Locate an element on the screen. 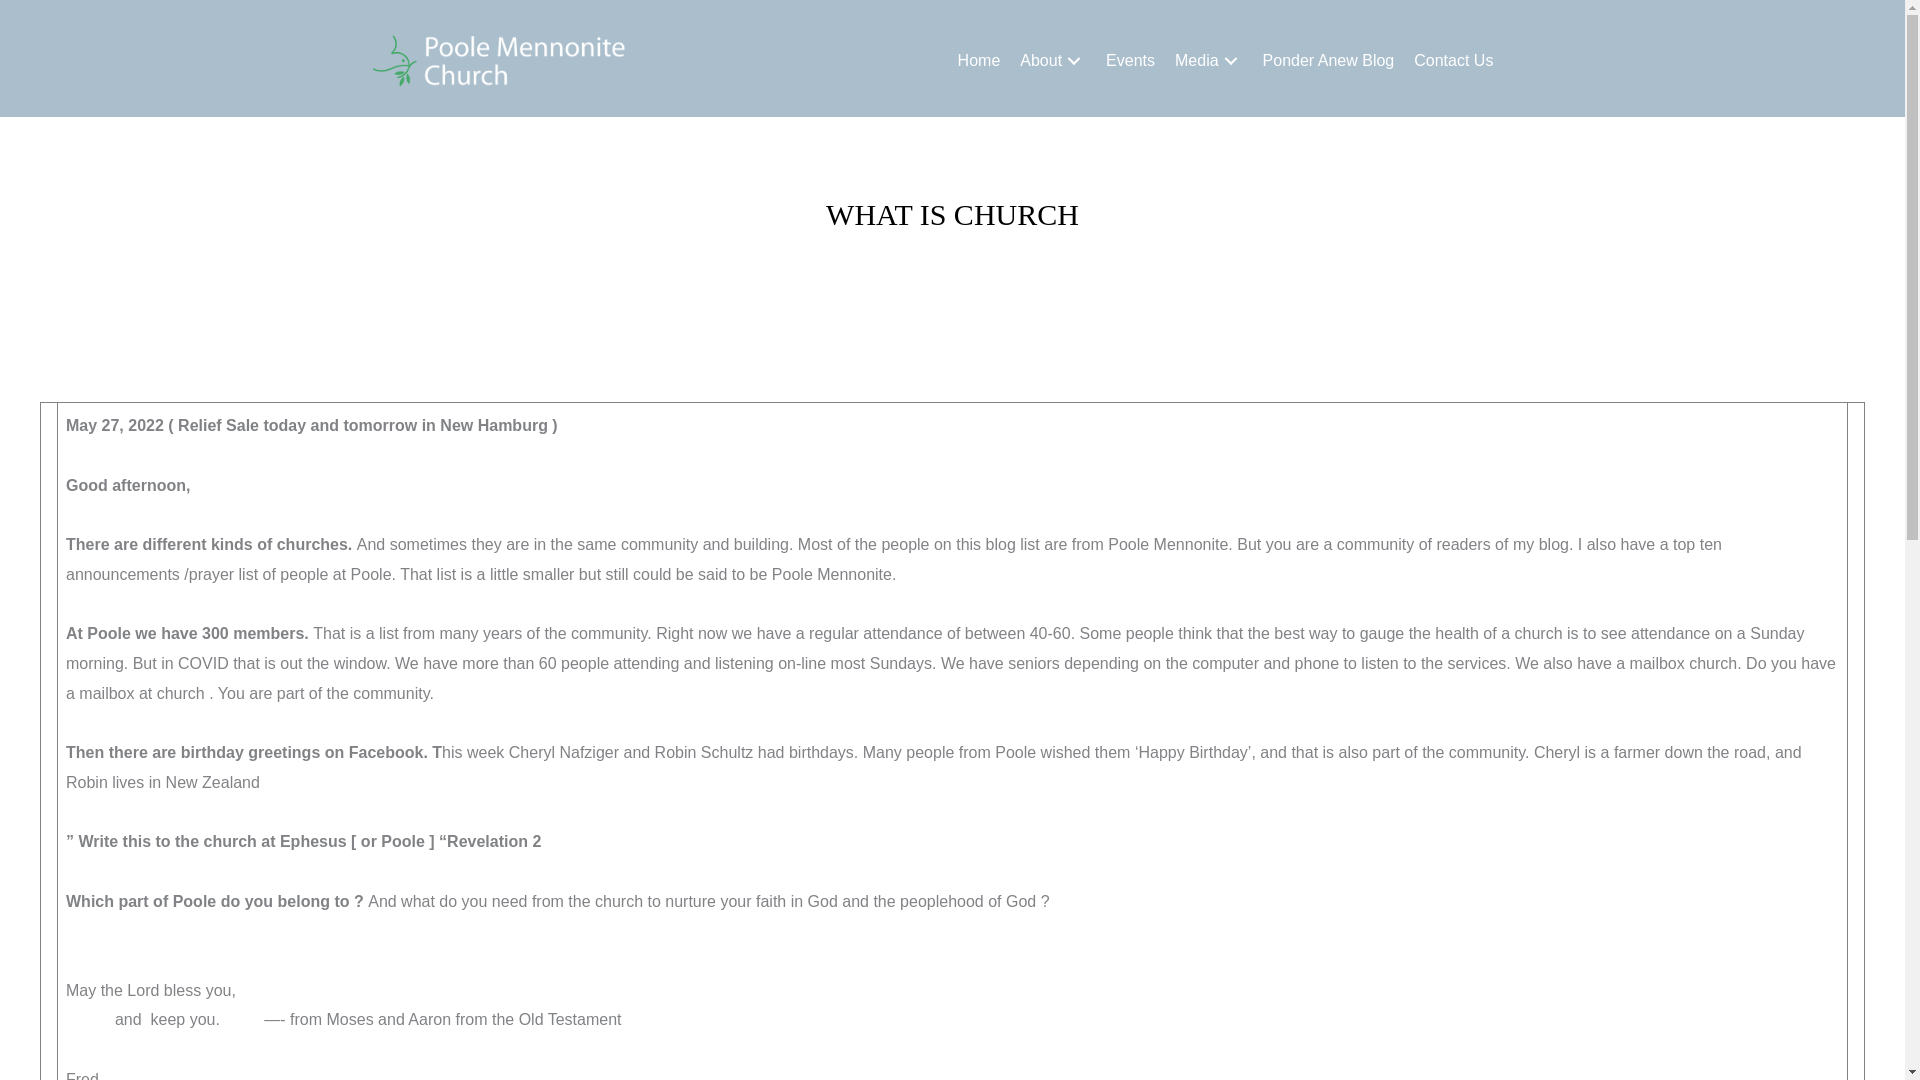 The width and height of the screenshot is (1920, 1080). Media is located at coordinates (1209, 60).